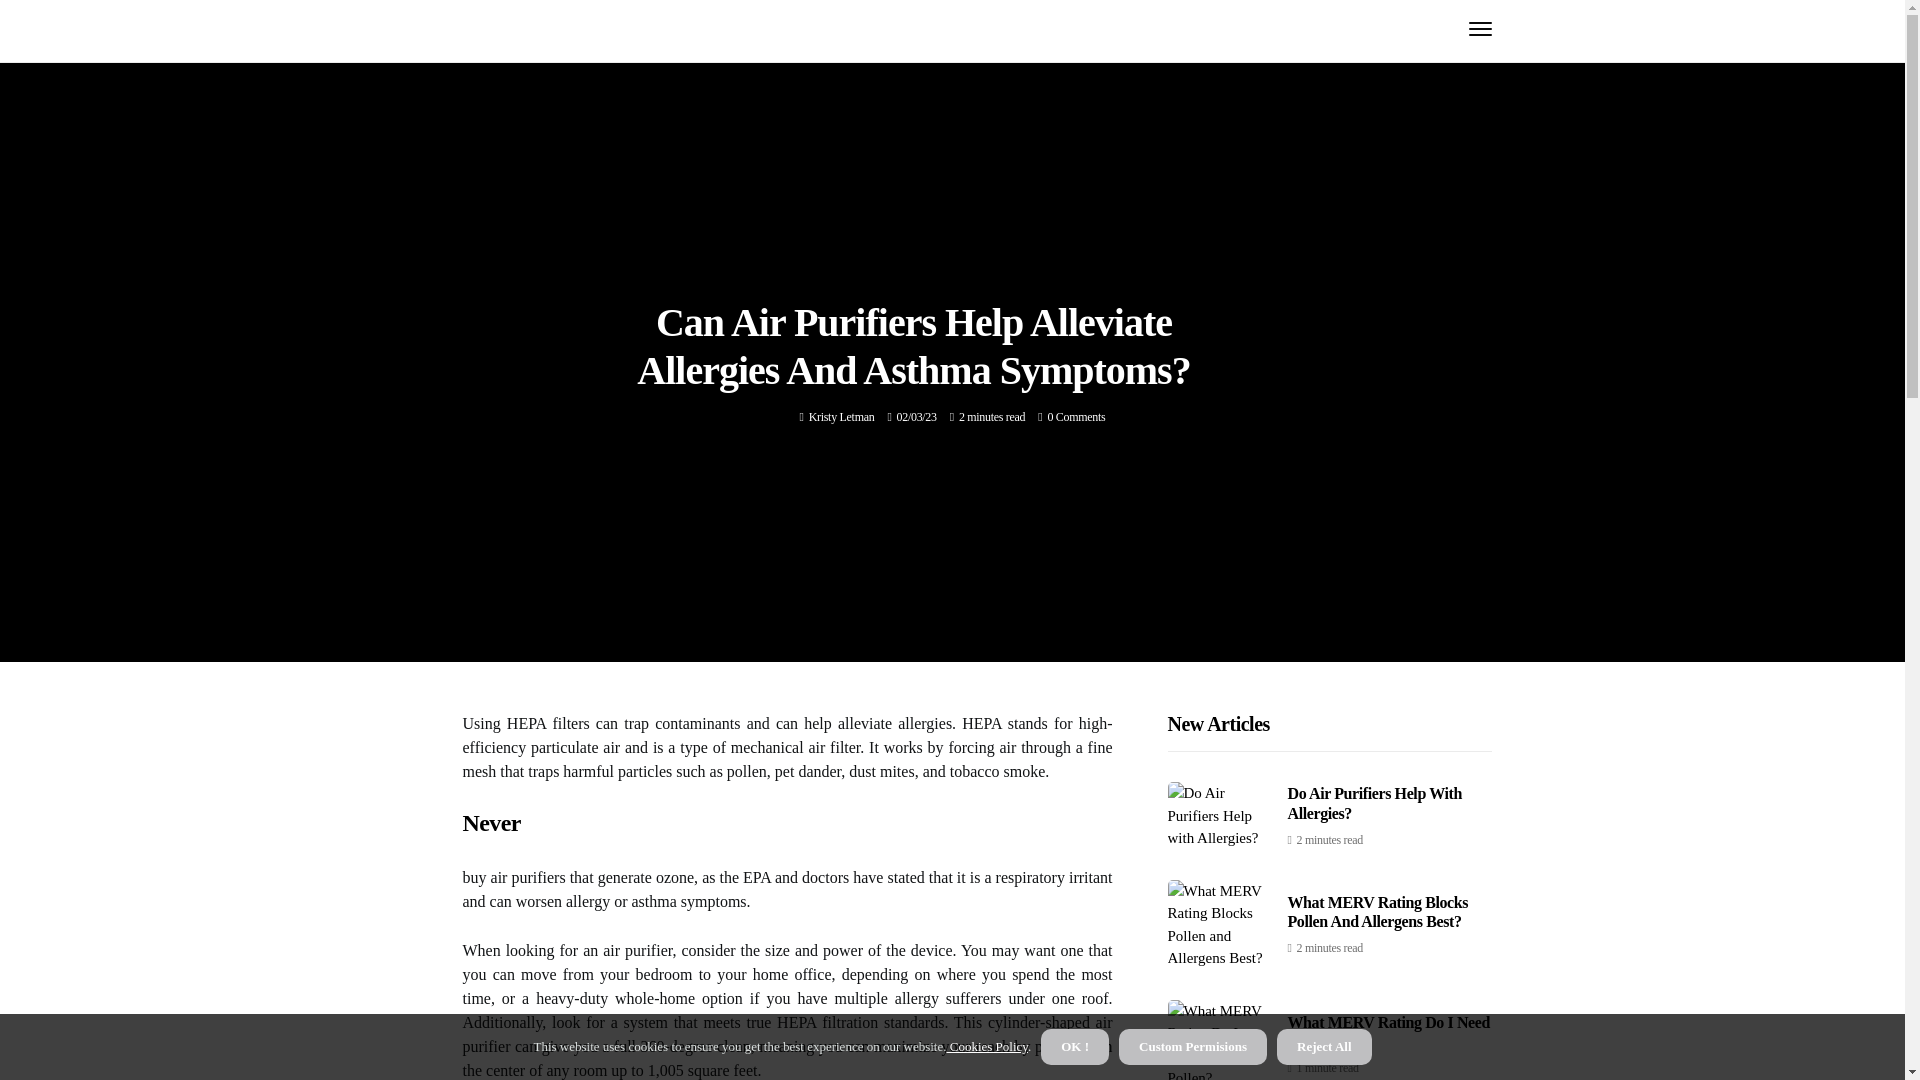 This screenshot has height=1080, width=1920. What do you see at coordinates (1390, 1032) in the screenshot?
I see `What MERV Rating Do I Need For Pollen?` at bounding box center [1390, 1032].